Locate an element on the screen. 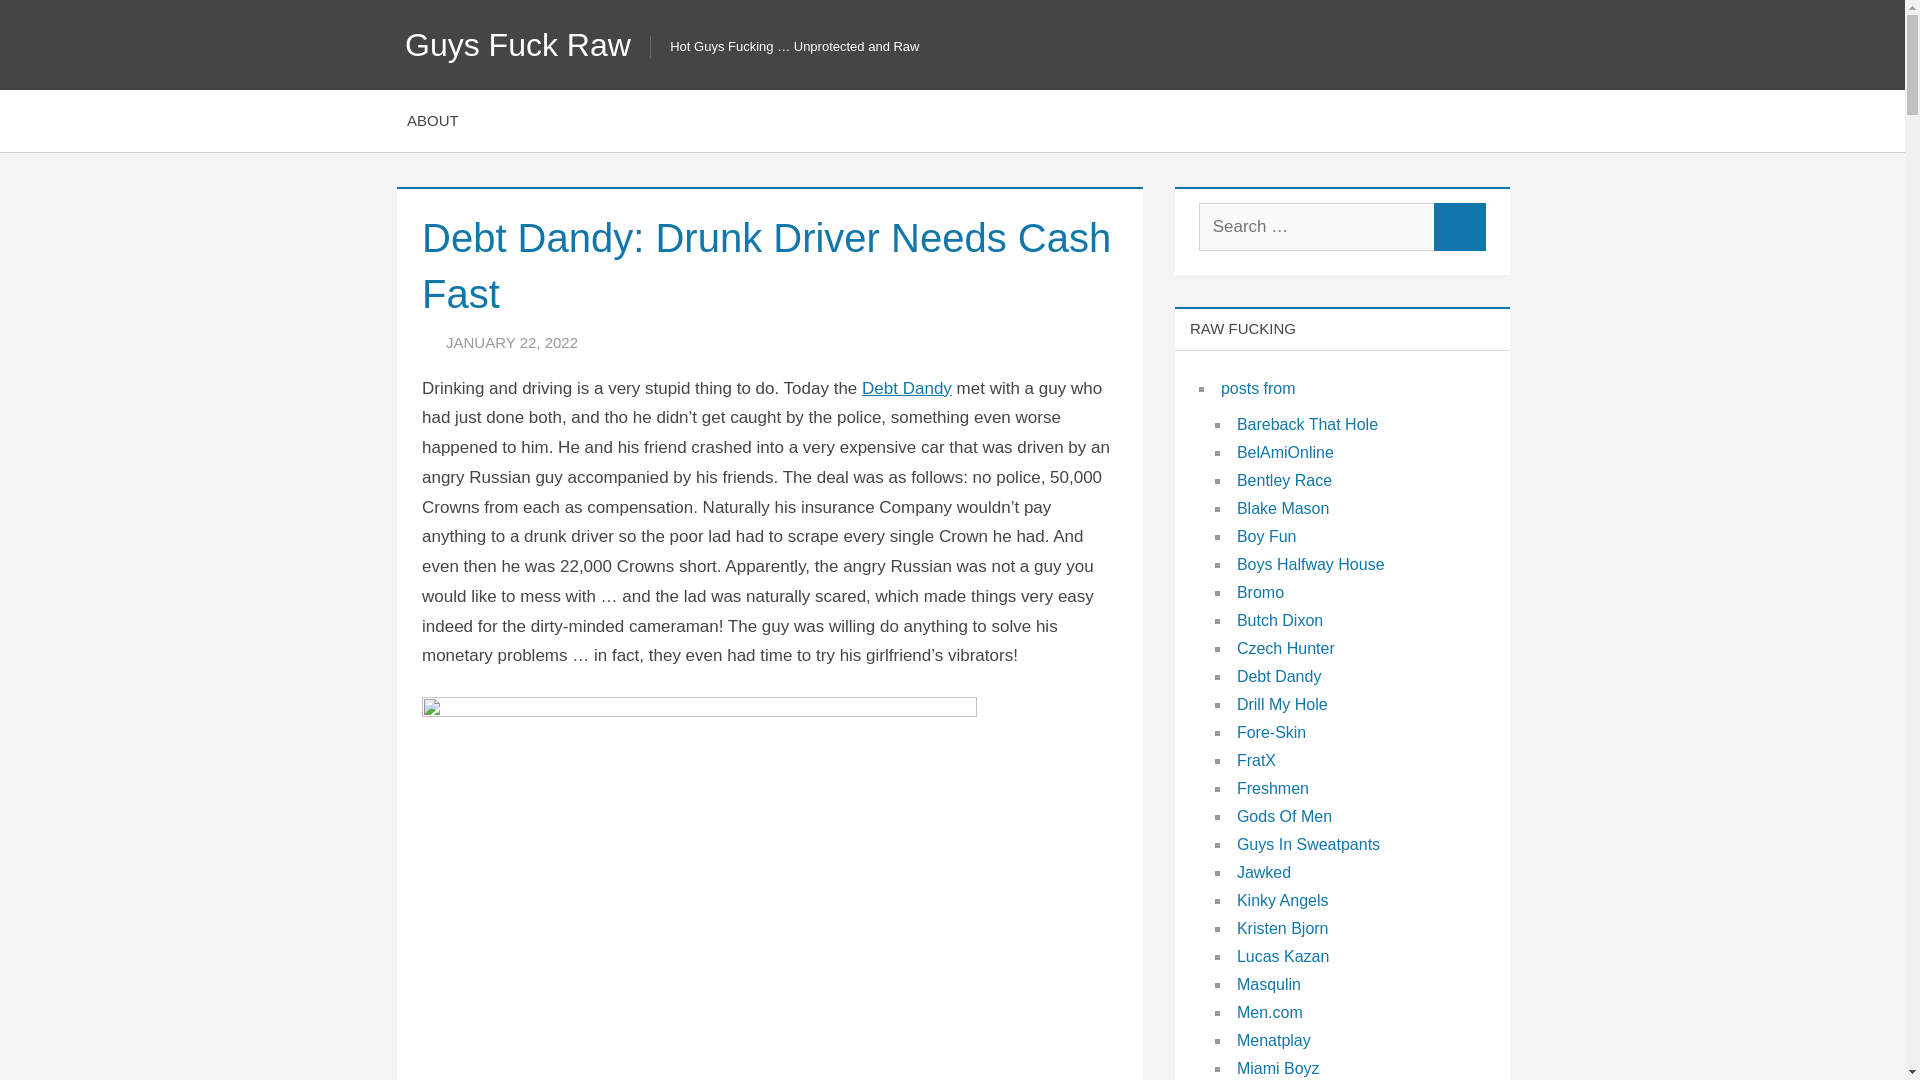 This screenshot has height=1080, width=1920. JANUARY 22, 2022 is located at coordinates (511, 342).